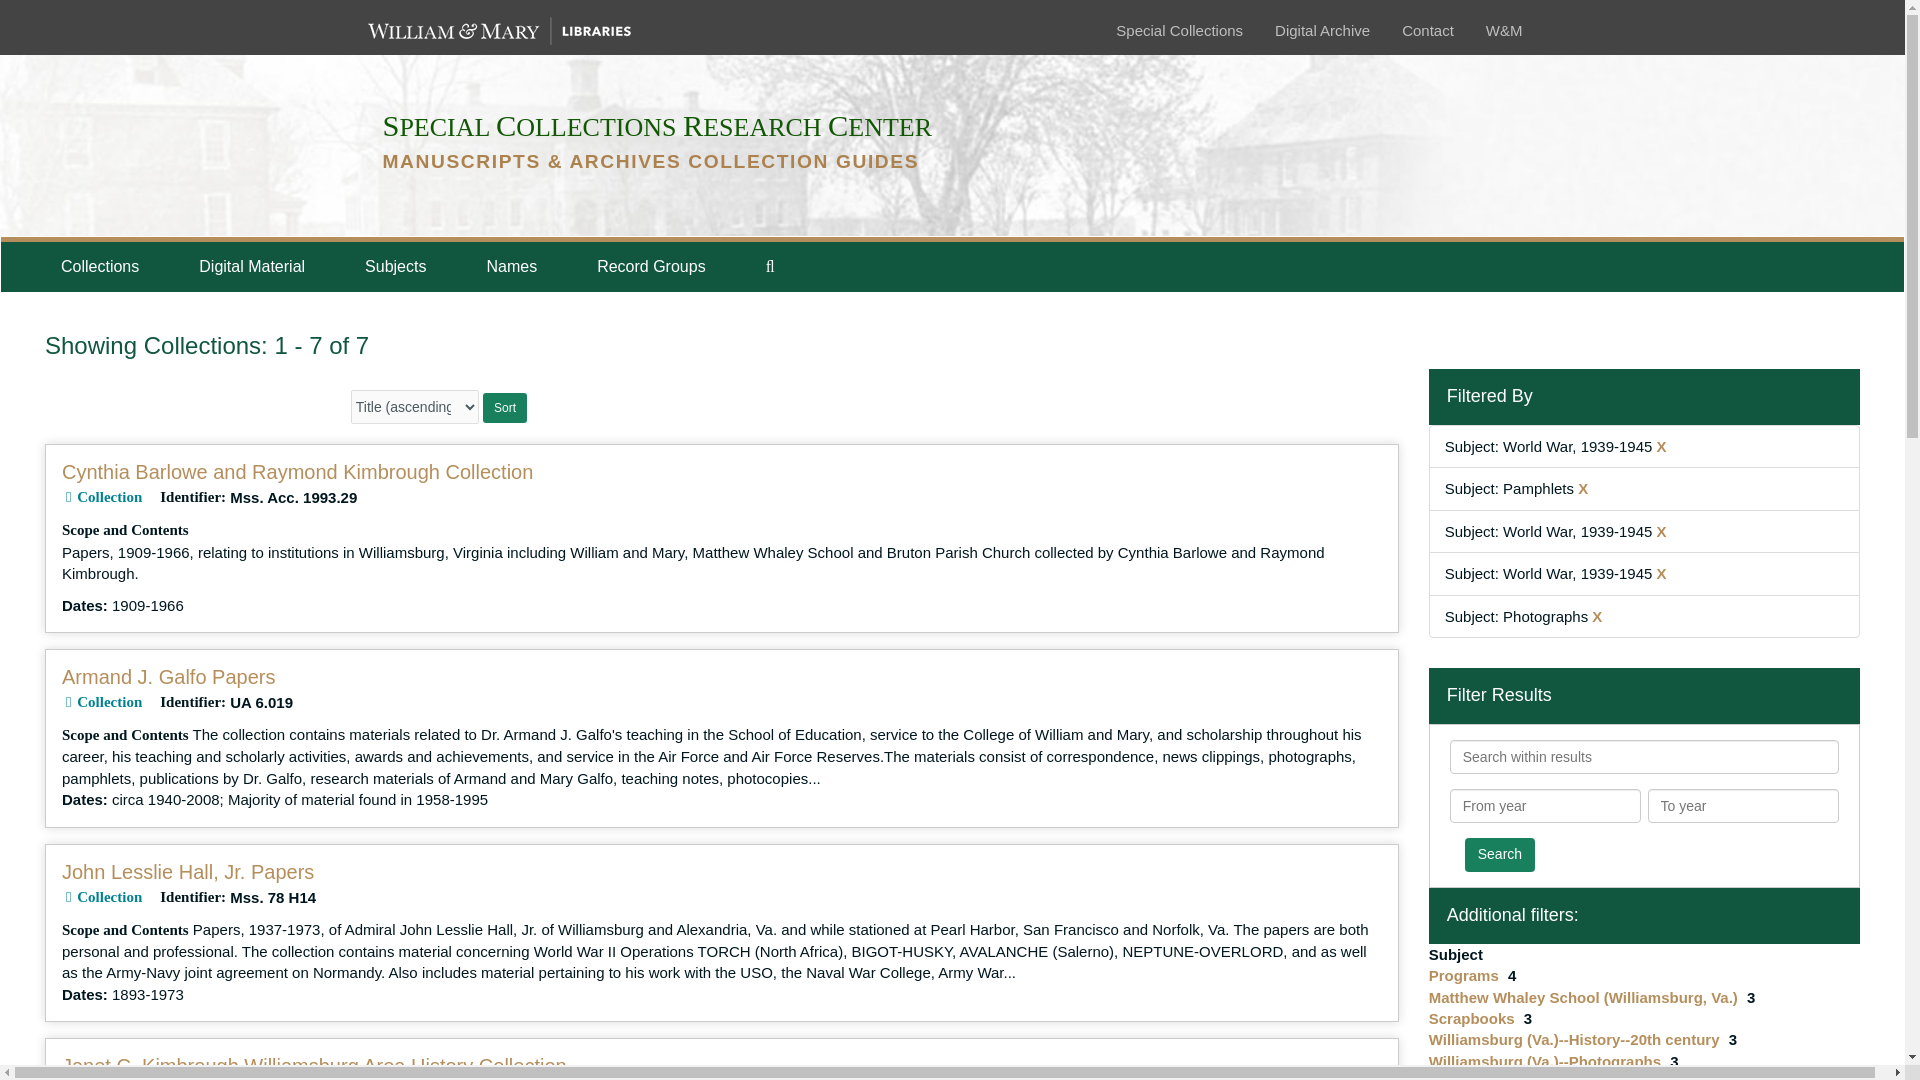 Image resolution: width=1920 pixels, height=1080 pixels. I want to click on Janet C. Kimbrough Williamsburg Area History Collection, so click(314, 1066).